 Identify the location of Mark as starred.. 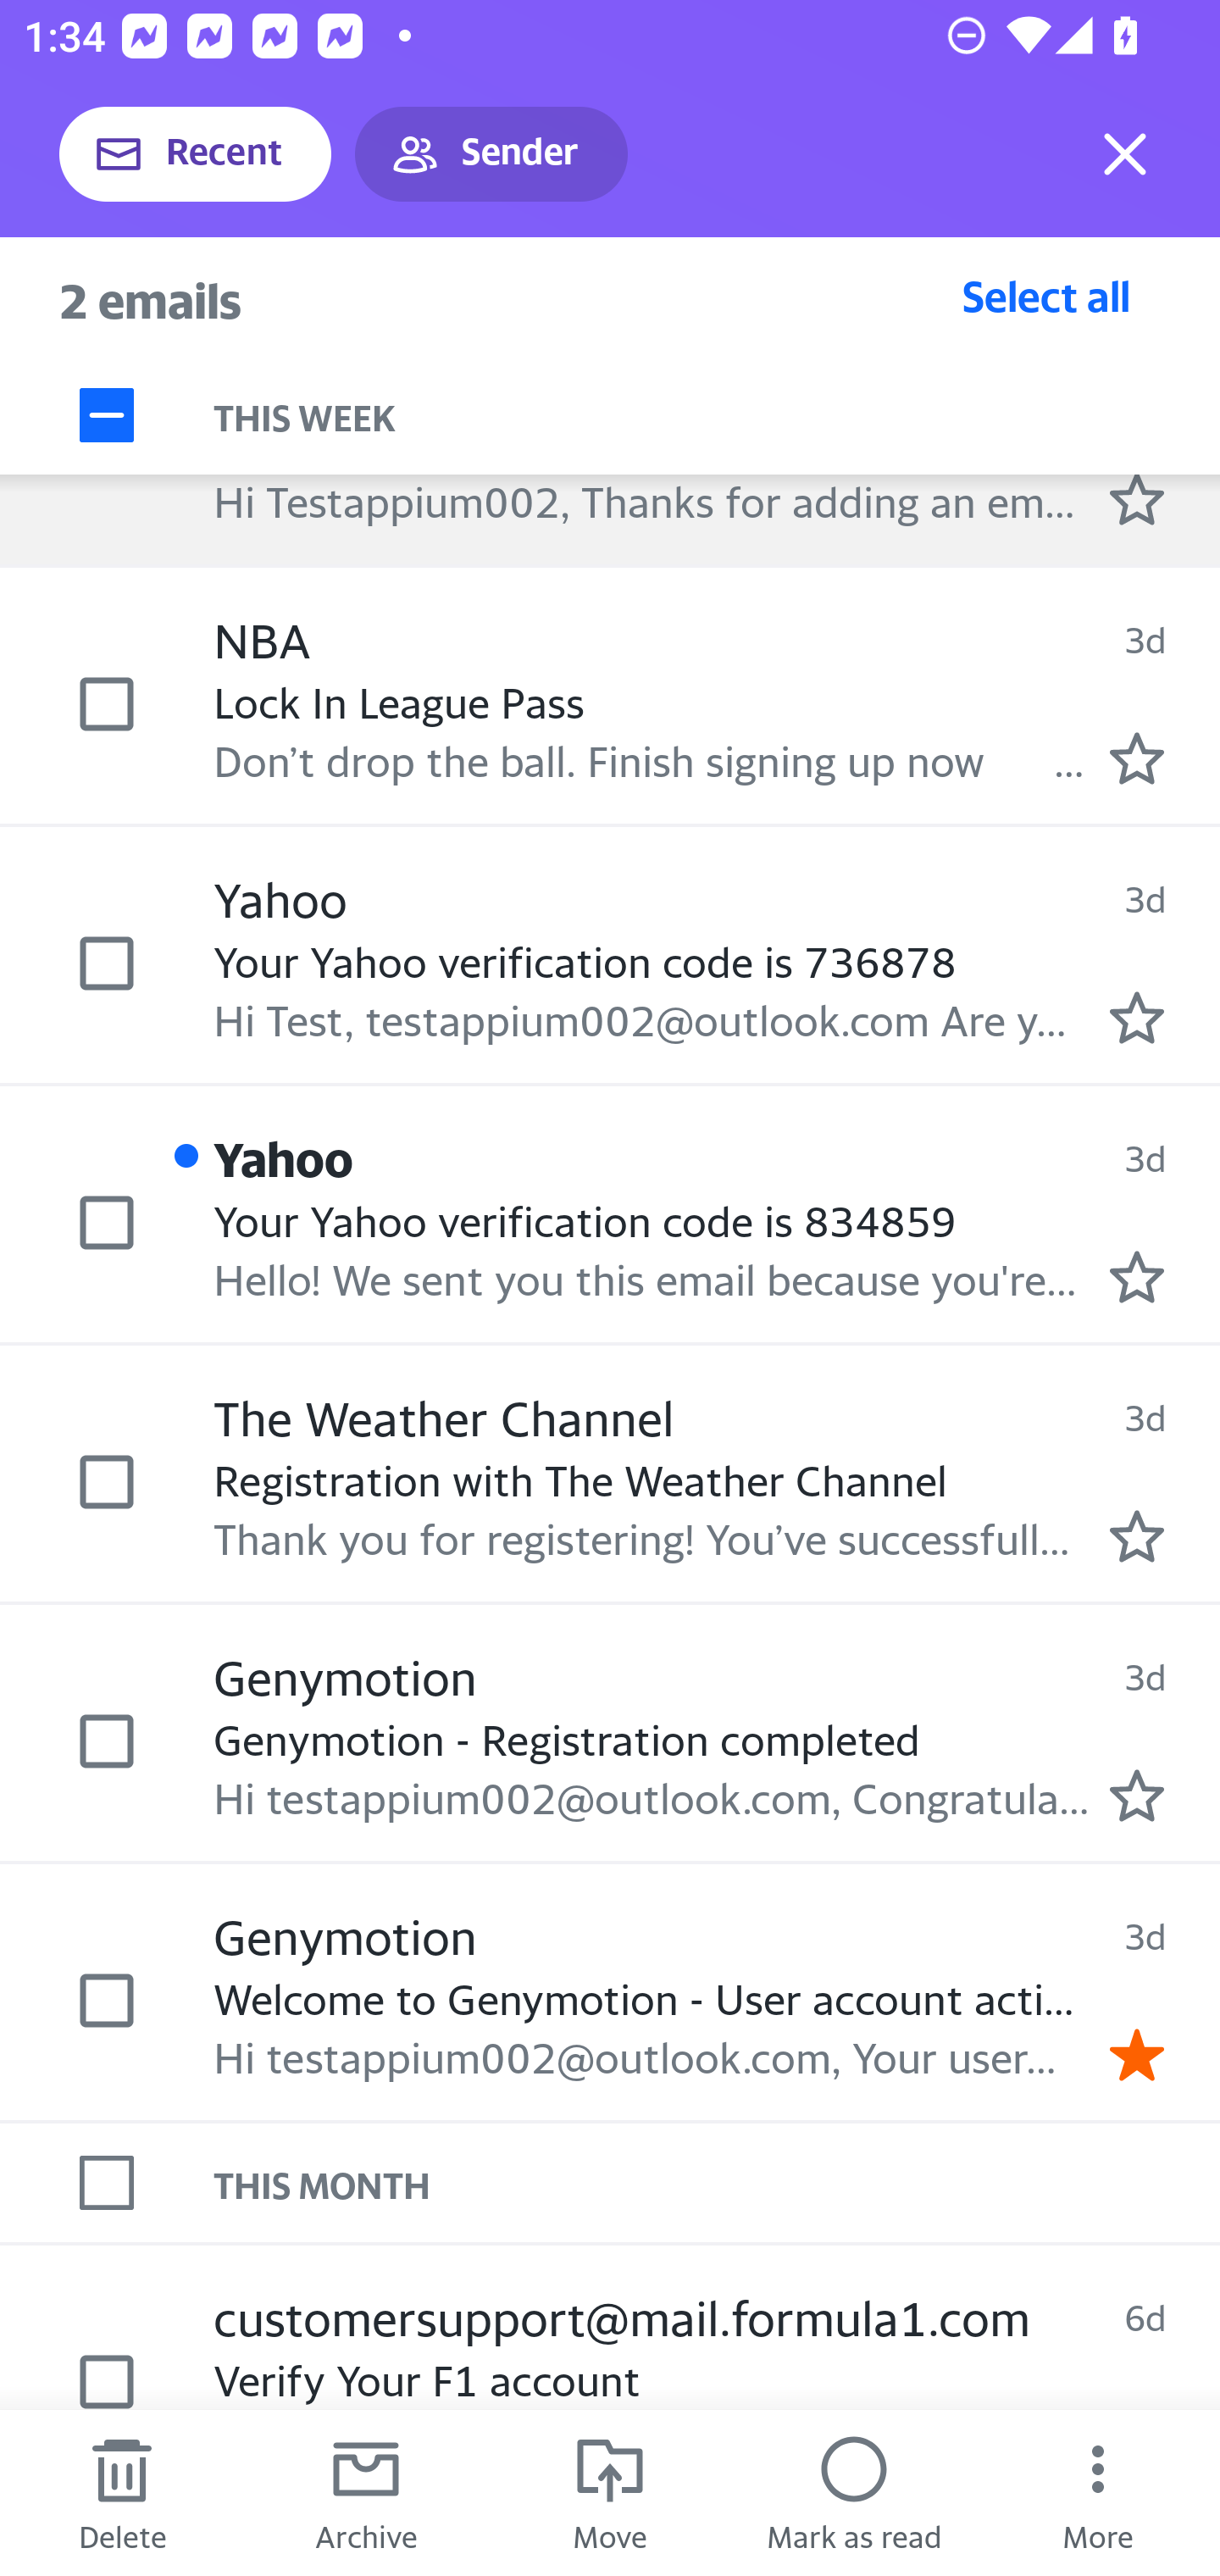
(1137, 498).